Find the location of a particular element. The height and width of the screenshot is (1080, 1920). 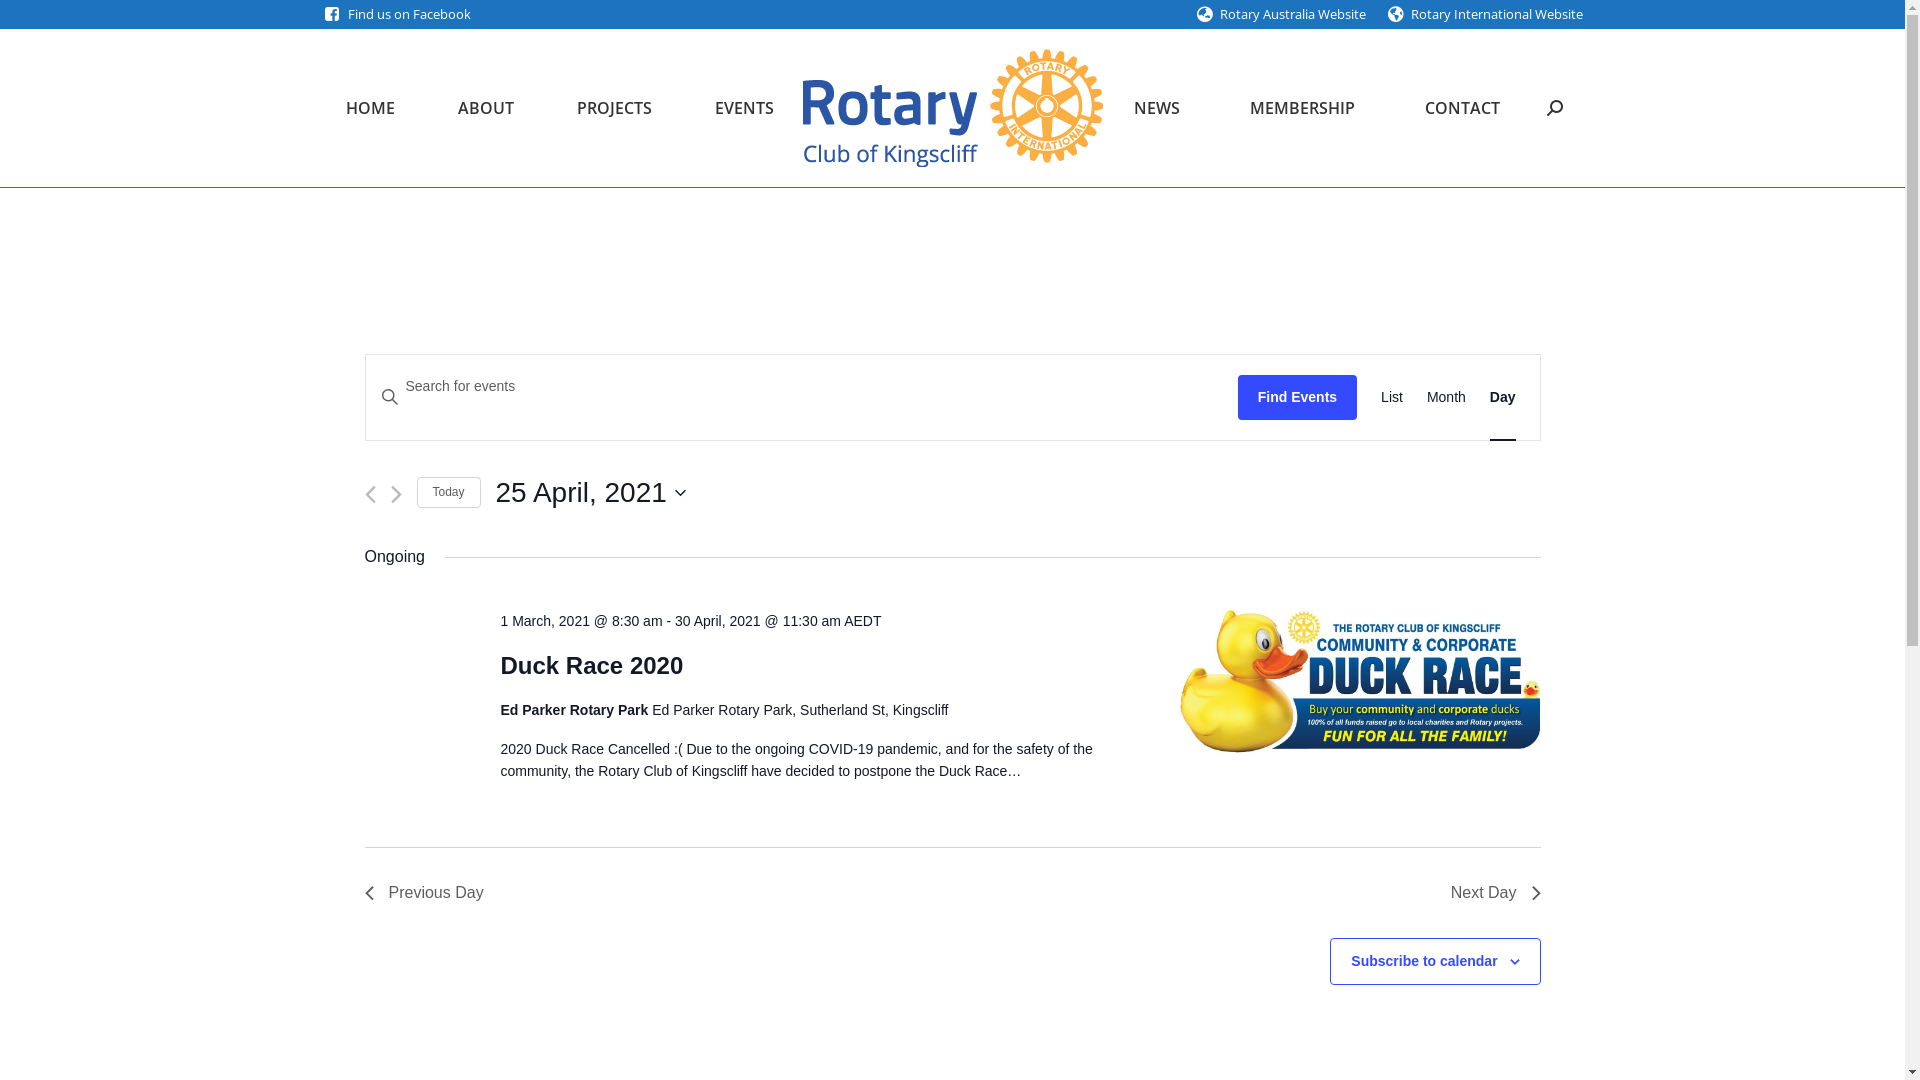

MEMBERSHIP is located at coordinates (1302, 108).